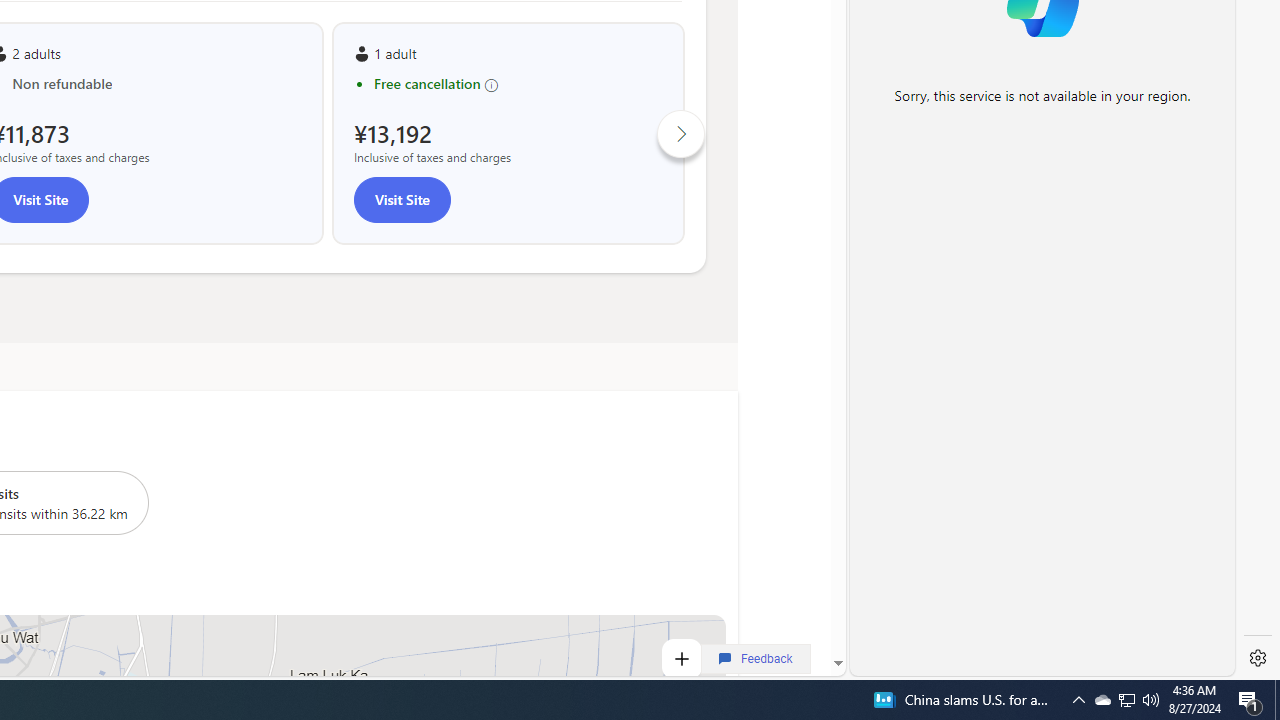 The image size is (1280, 720). Describe the element at coordinates (680, 658) in the screenshot. I see `Zoom in` at that location.